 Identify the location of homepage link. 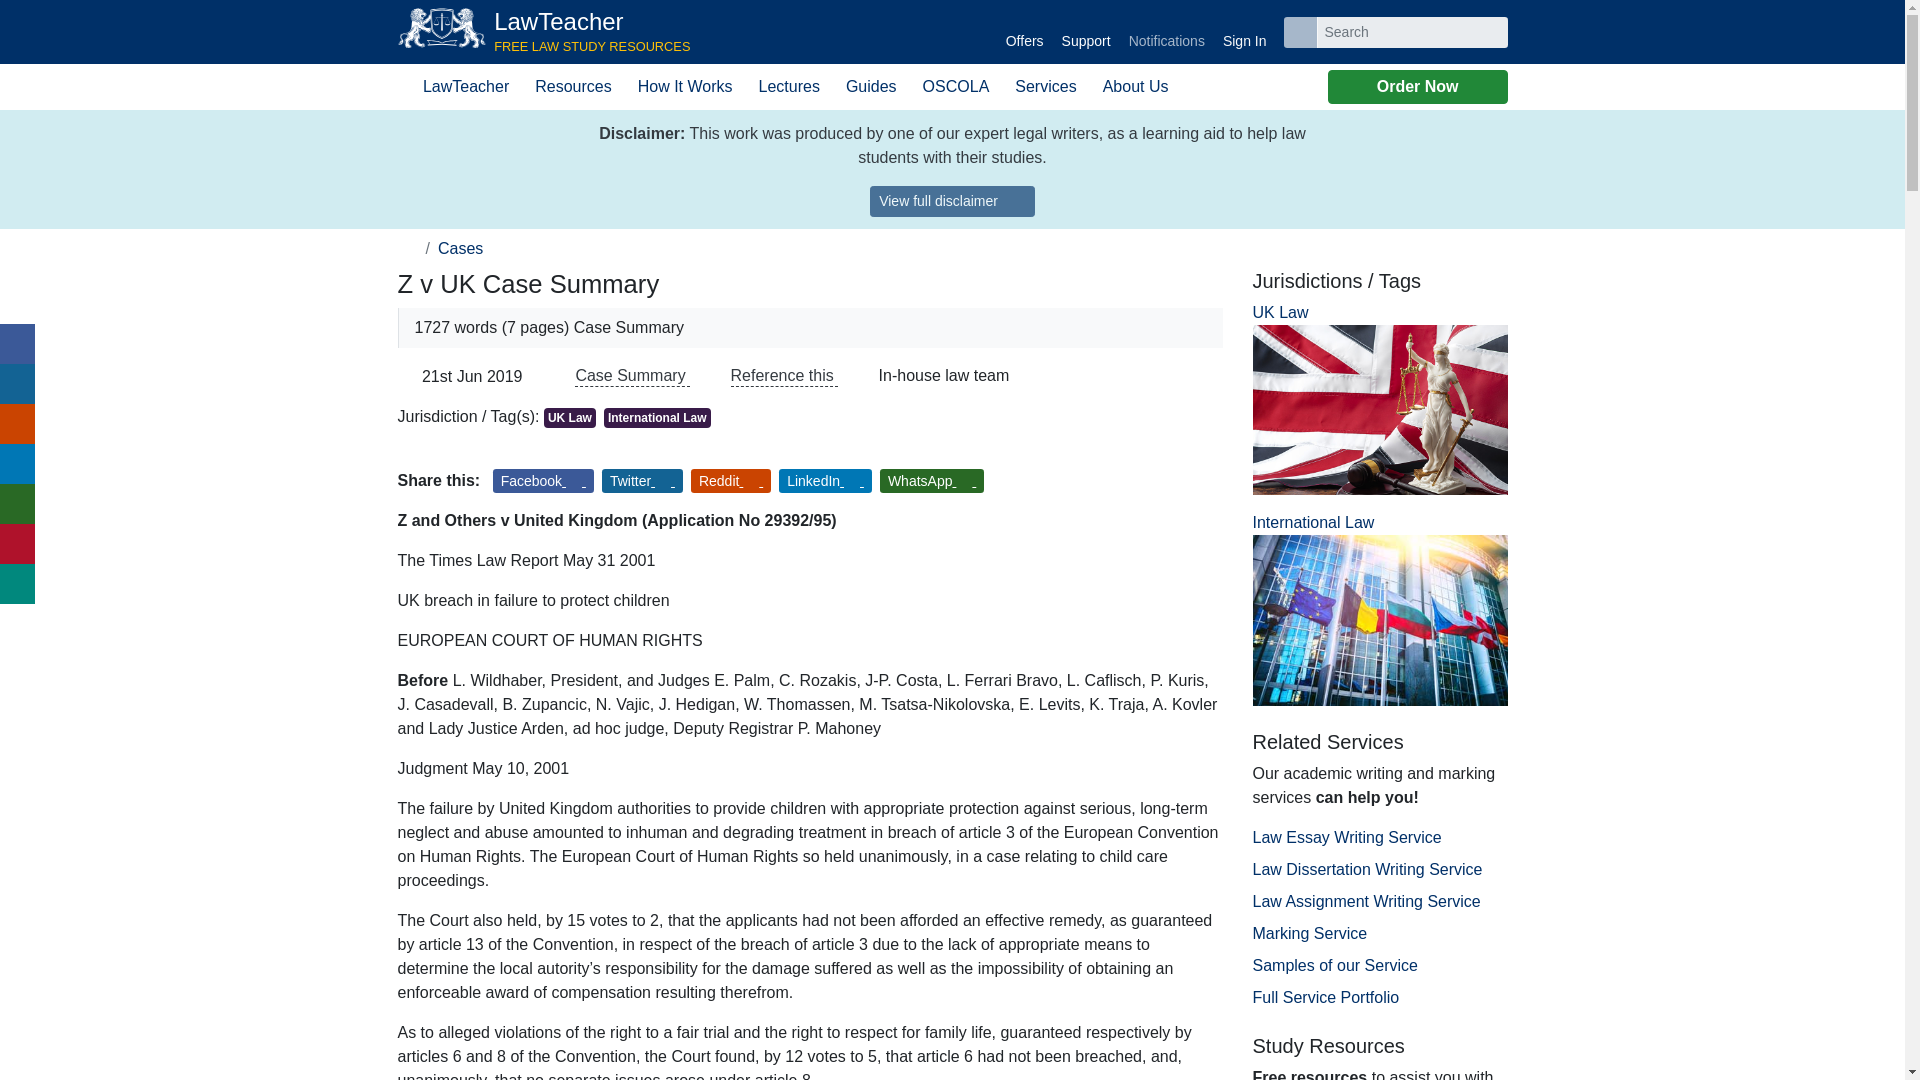
(408, 248).